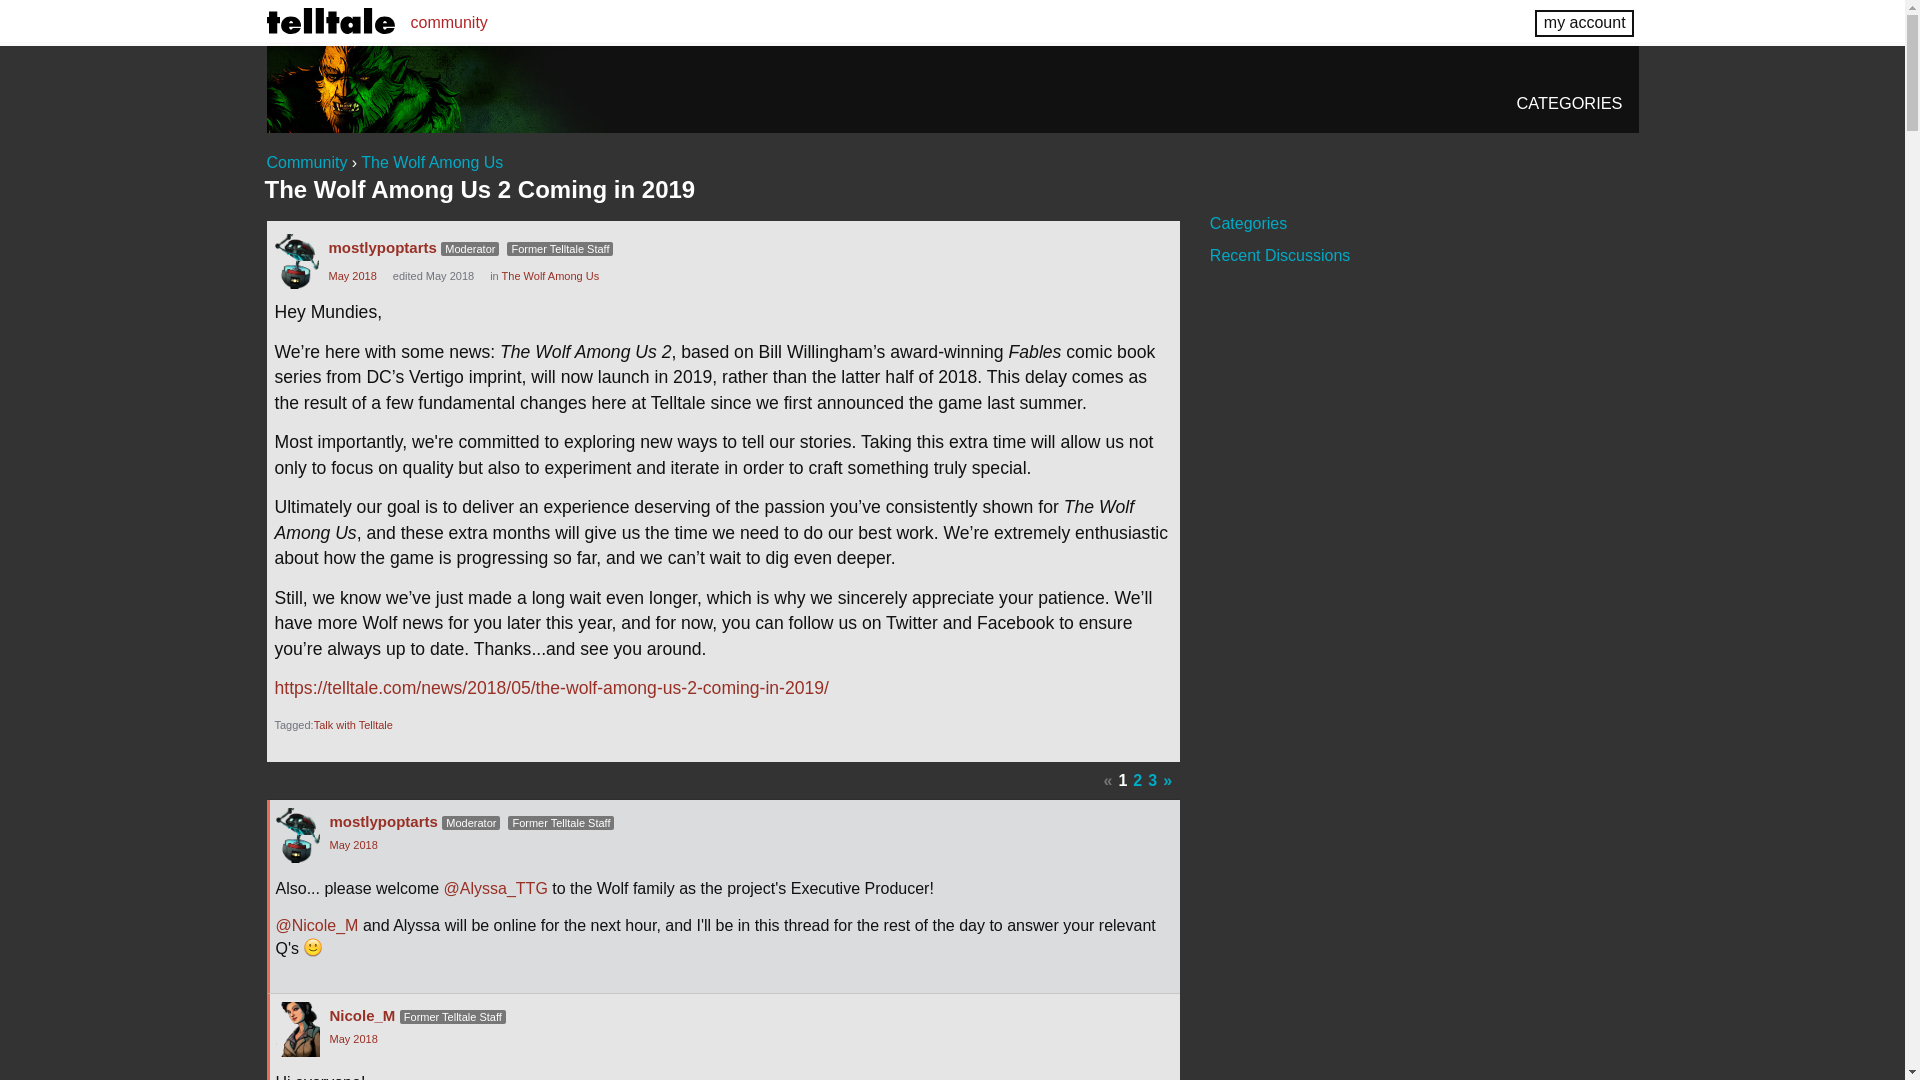 The image size is (1920, 1080). I want to click on mostlypoptarts, so click(384, 822).